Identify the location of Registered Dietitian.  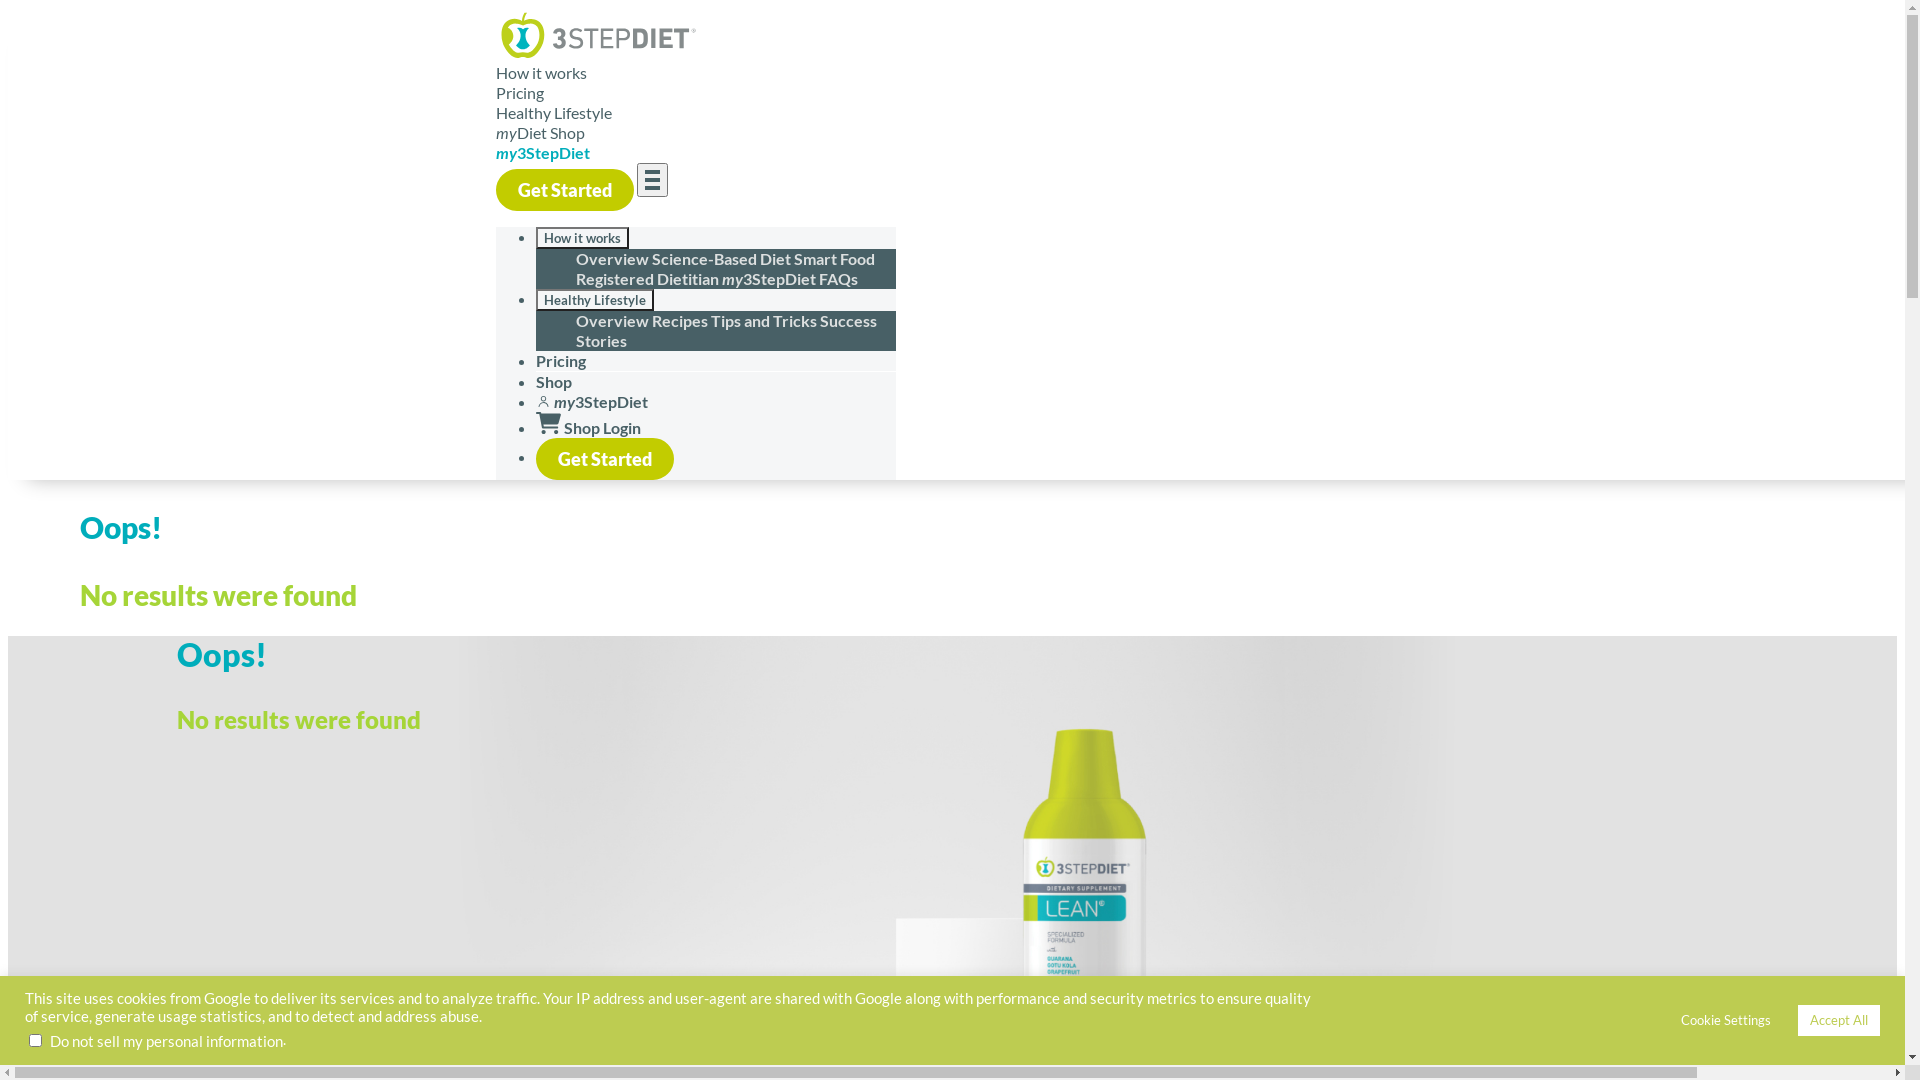
(649, 278).